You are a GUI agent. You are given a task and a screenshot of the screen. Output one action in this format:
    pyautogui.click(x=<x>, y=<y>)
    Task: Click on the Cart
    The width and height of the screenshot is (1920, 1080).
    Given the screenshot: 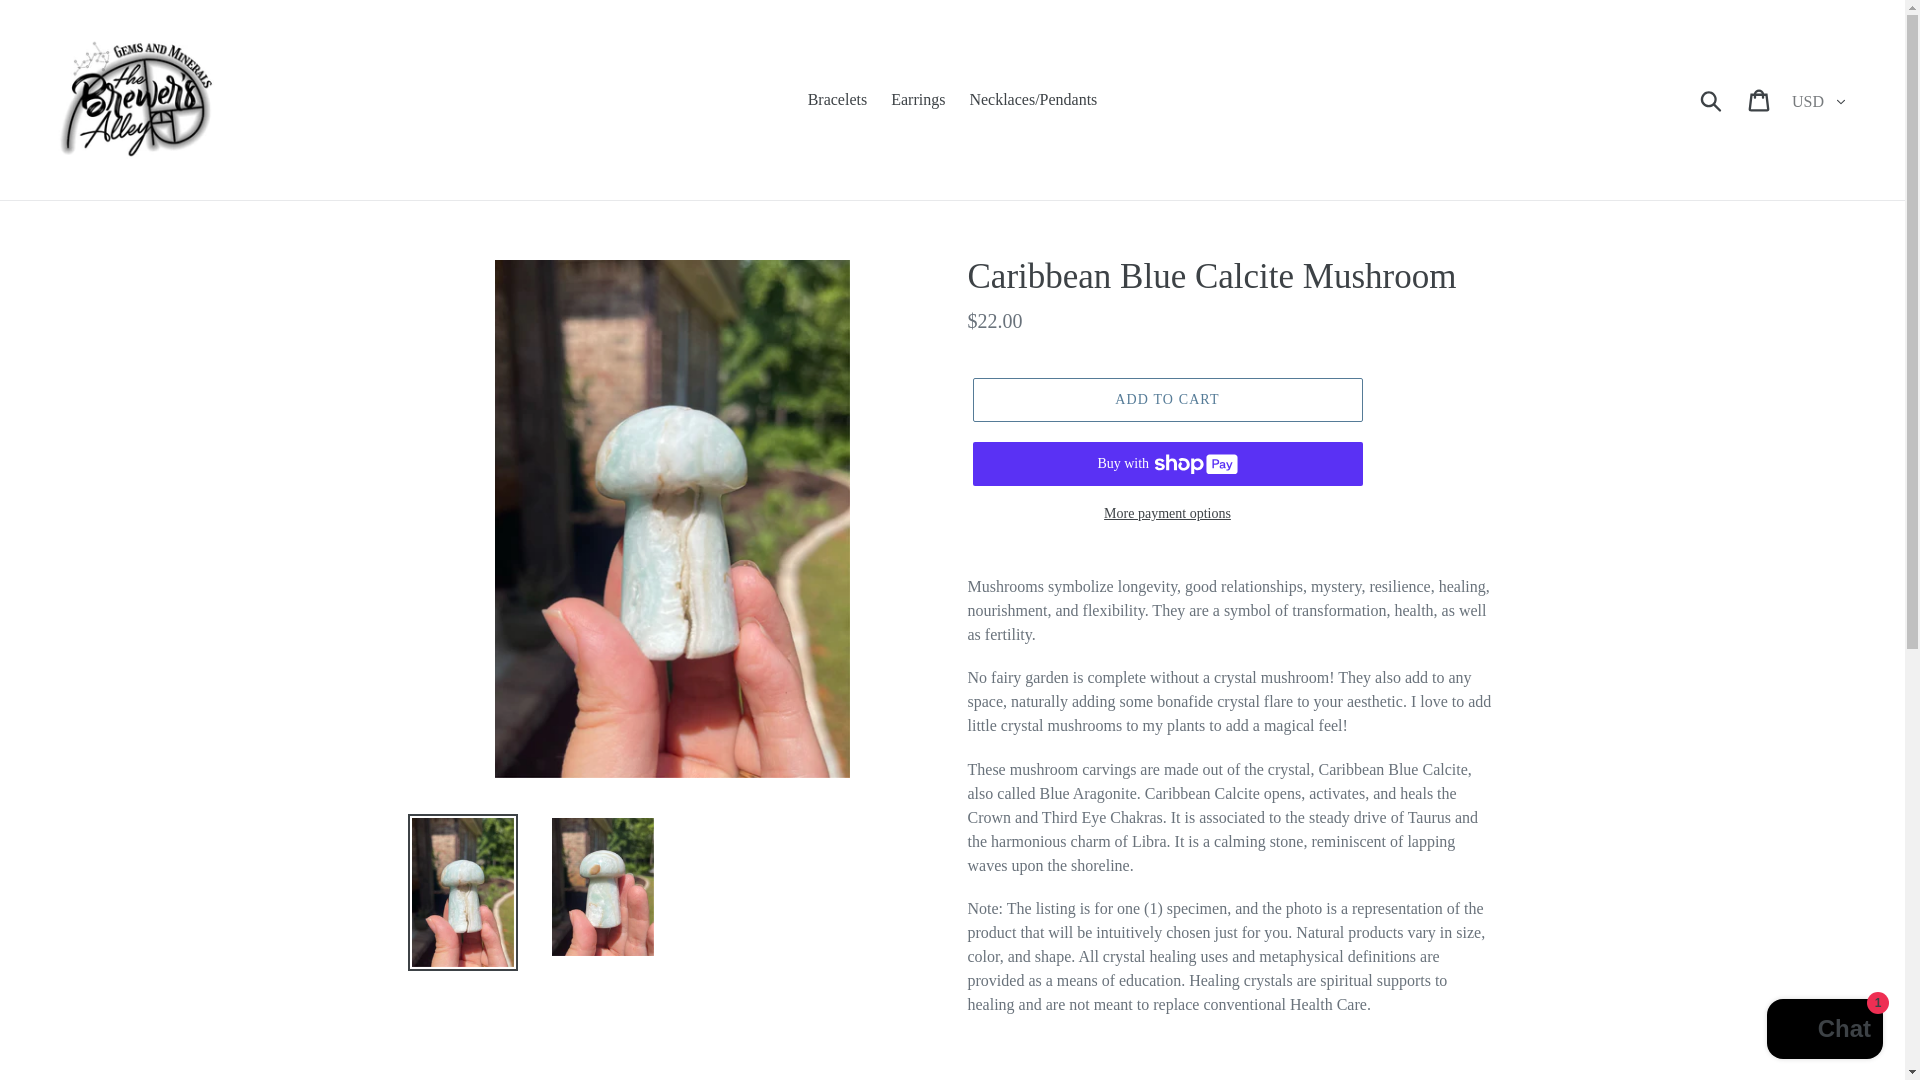 What is the action you would take?
    pyautogui.click(x=1760, y=100)
    